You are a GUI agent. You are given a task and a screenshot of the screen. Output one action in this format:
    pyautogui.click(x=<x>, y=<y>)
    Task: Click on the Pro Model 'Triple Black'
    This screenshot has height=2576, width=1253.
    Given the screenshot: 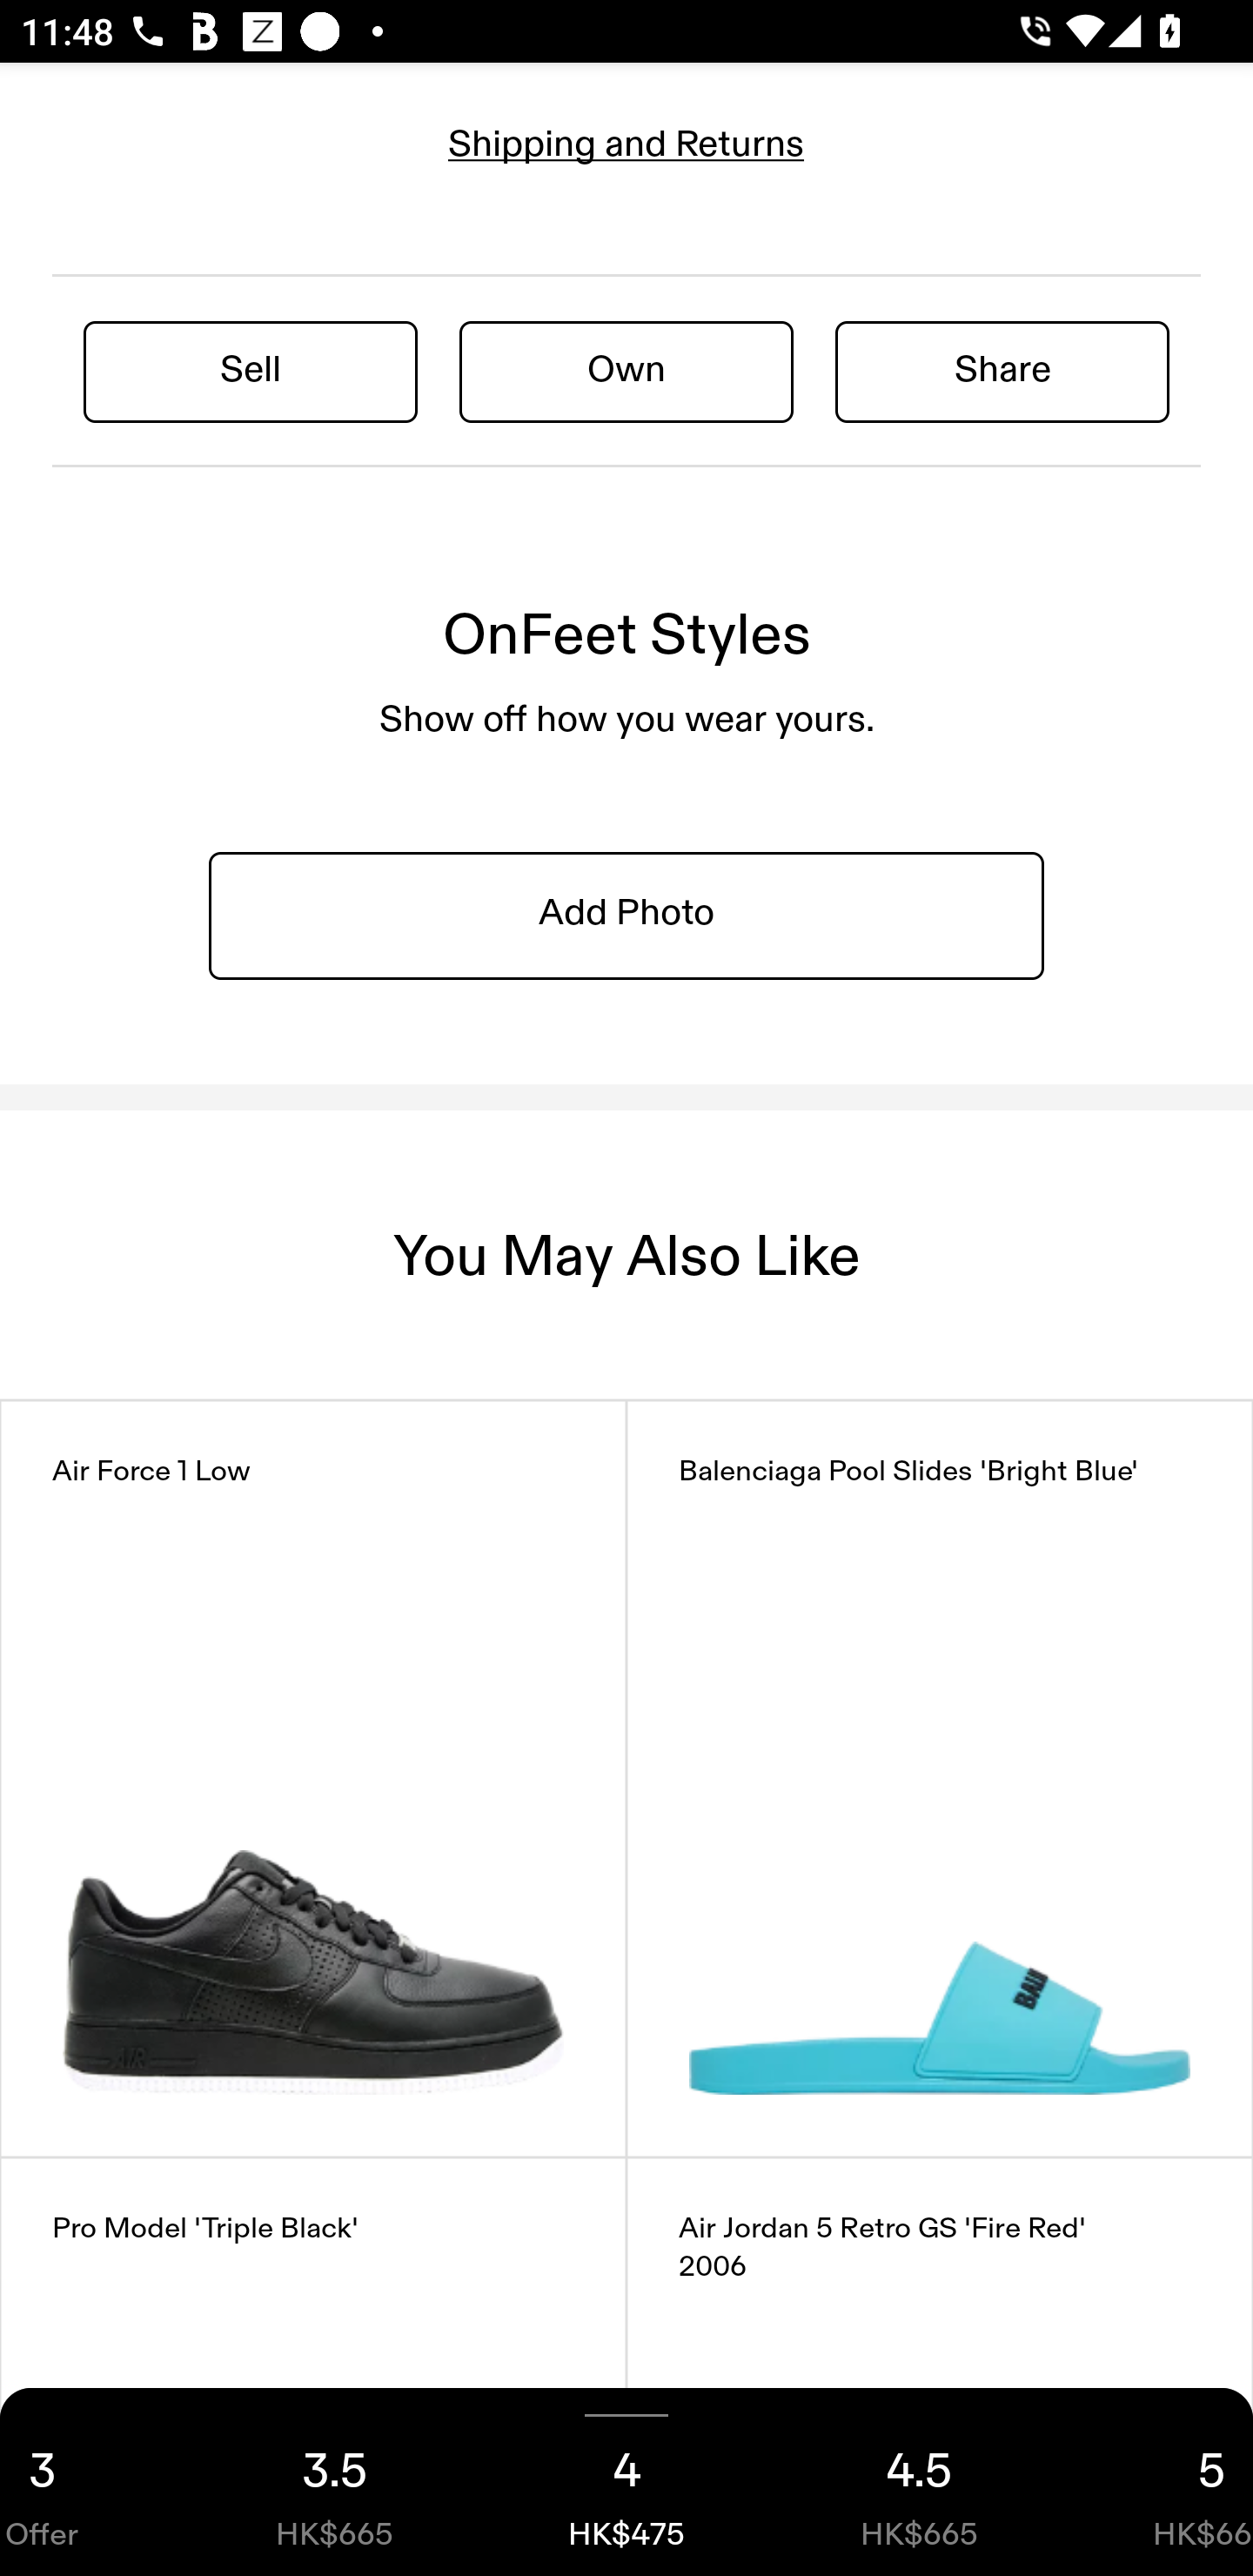 What is the action you would take?
    pyautogui.click(x=313, y=2367)
    